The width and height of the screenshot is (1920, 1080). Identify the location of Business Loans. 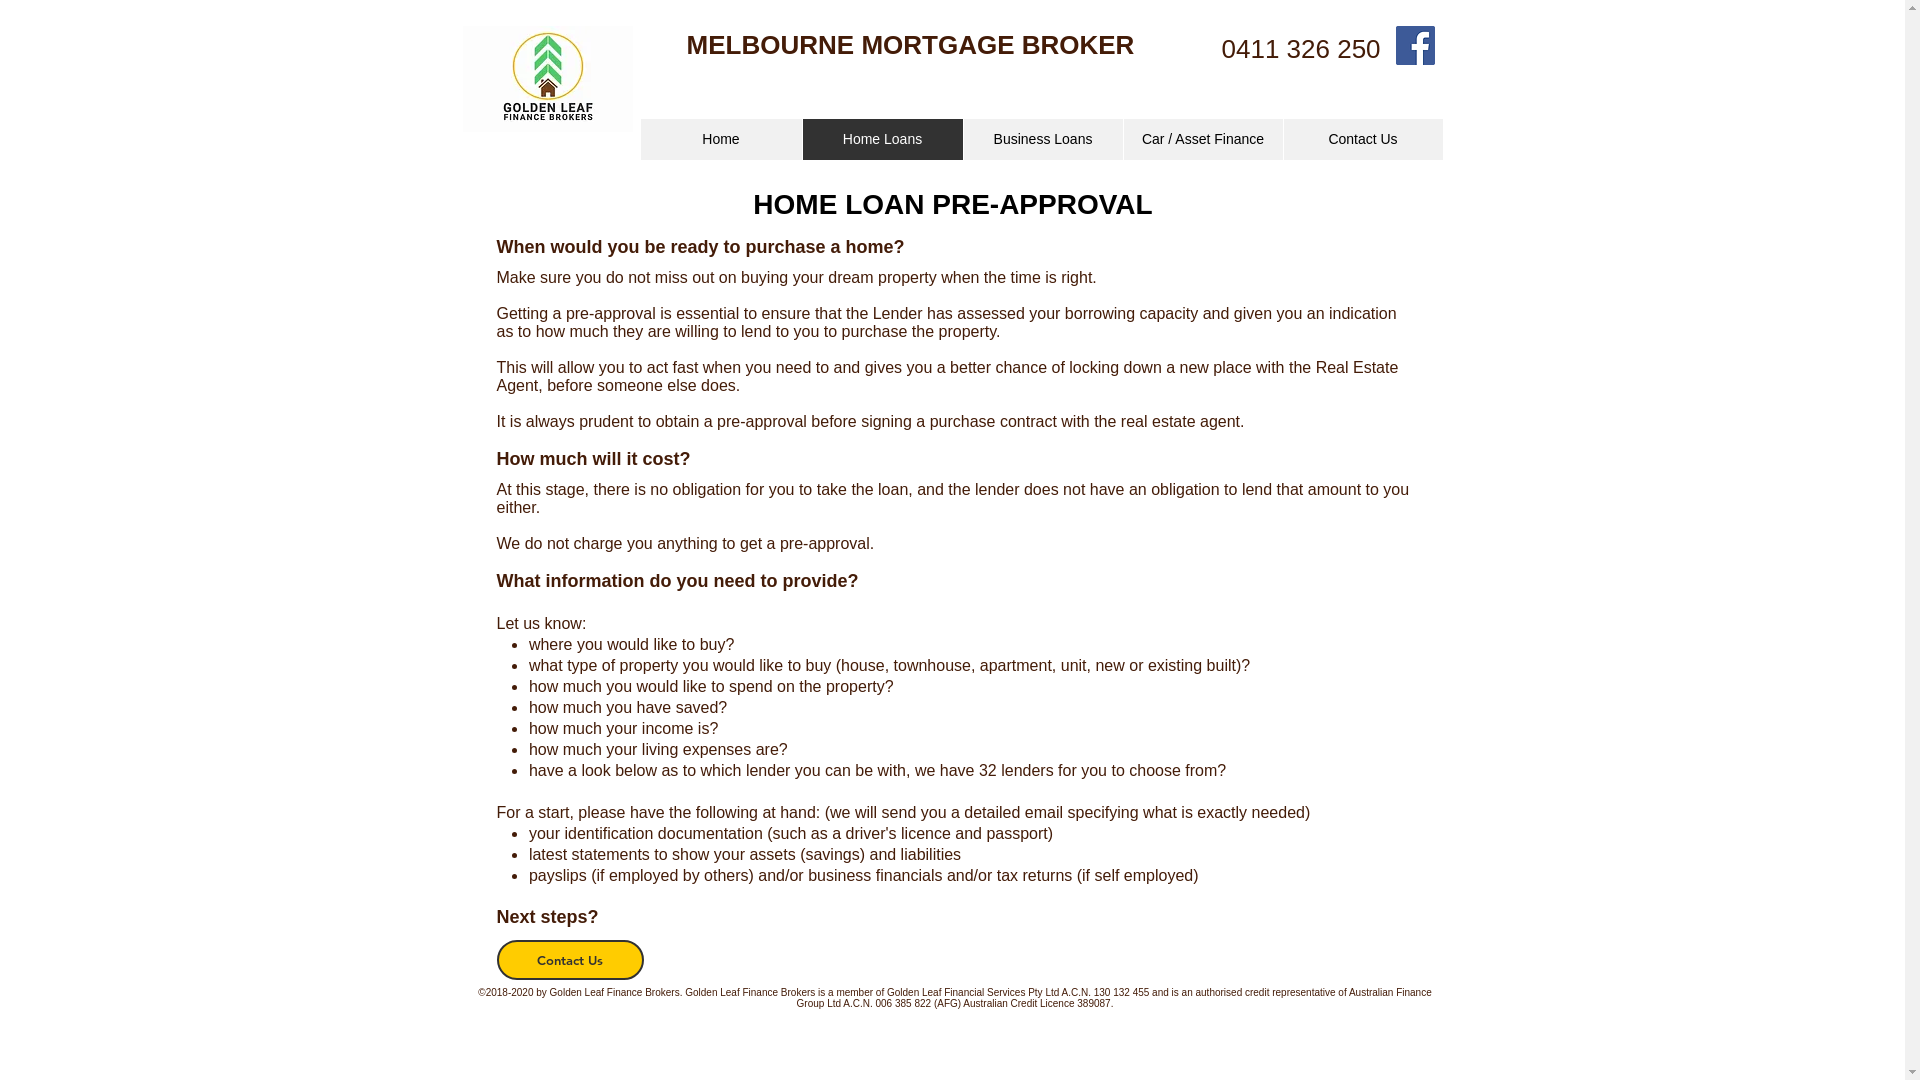
(1042, 140).